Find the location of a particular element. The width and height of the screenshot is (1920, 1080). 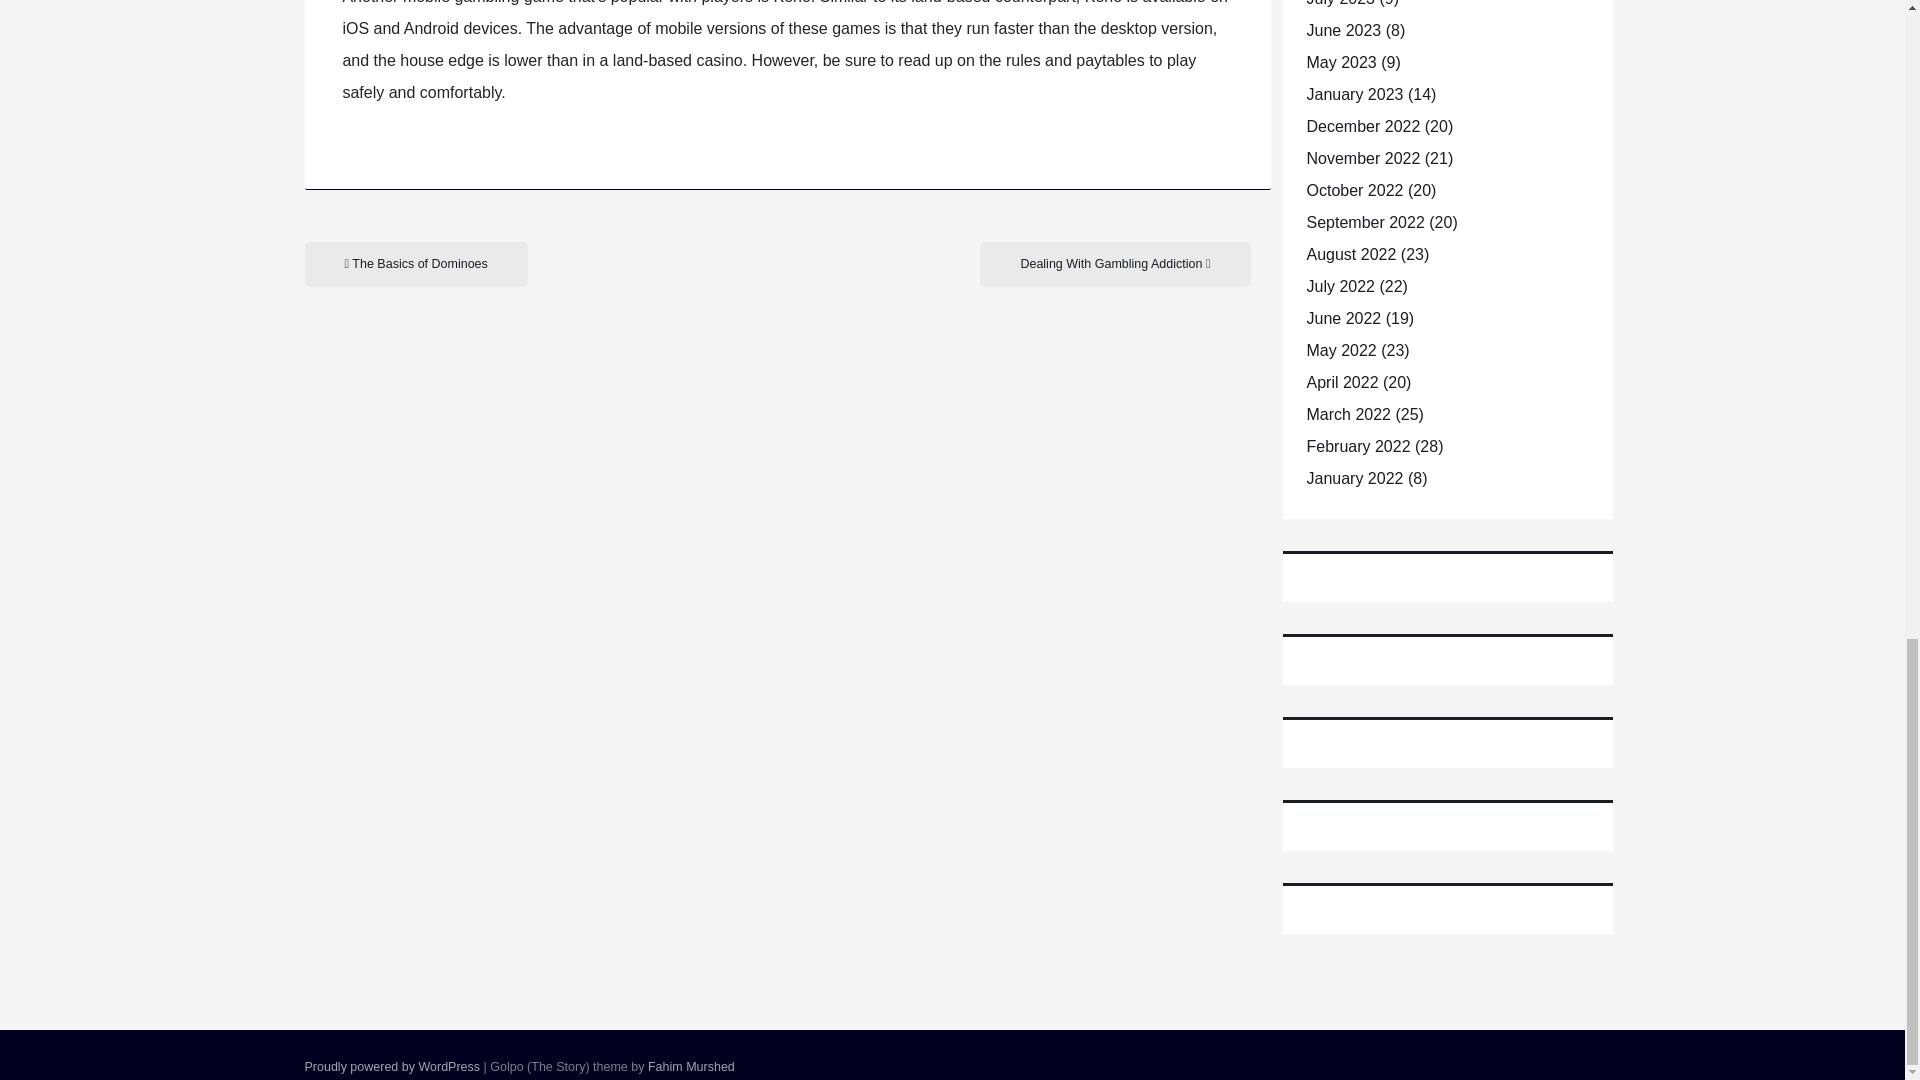

November 2022 is located at coordinates (1362, 158).